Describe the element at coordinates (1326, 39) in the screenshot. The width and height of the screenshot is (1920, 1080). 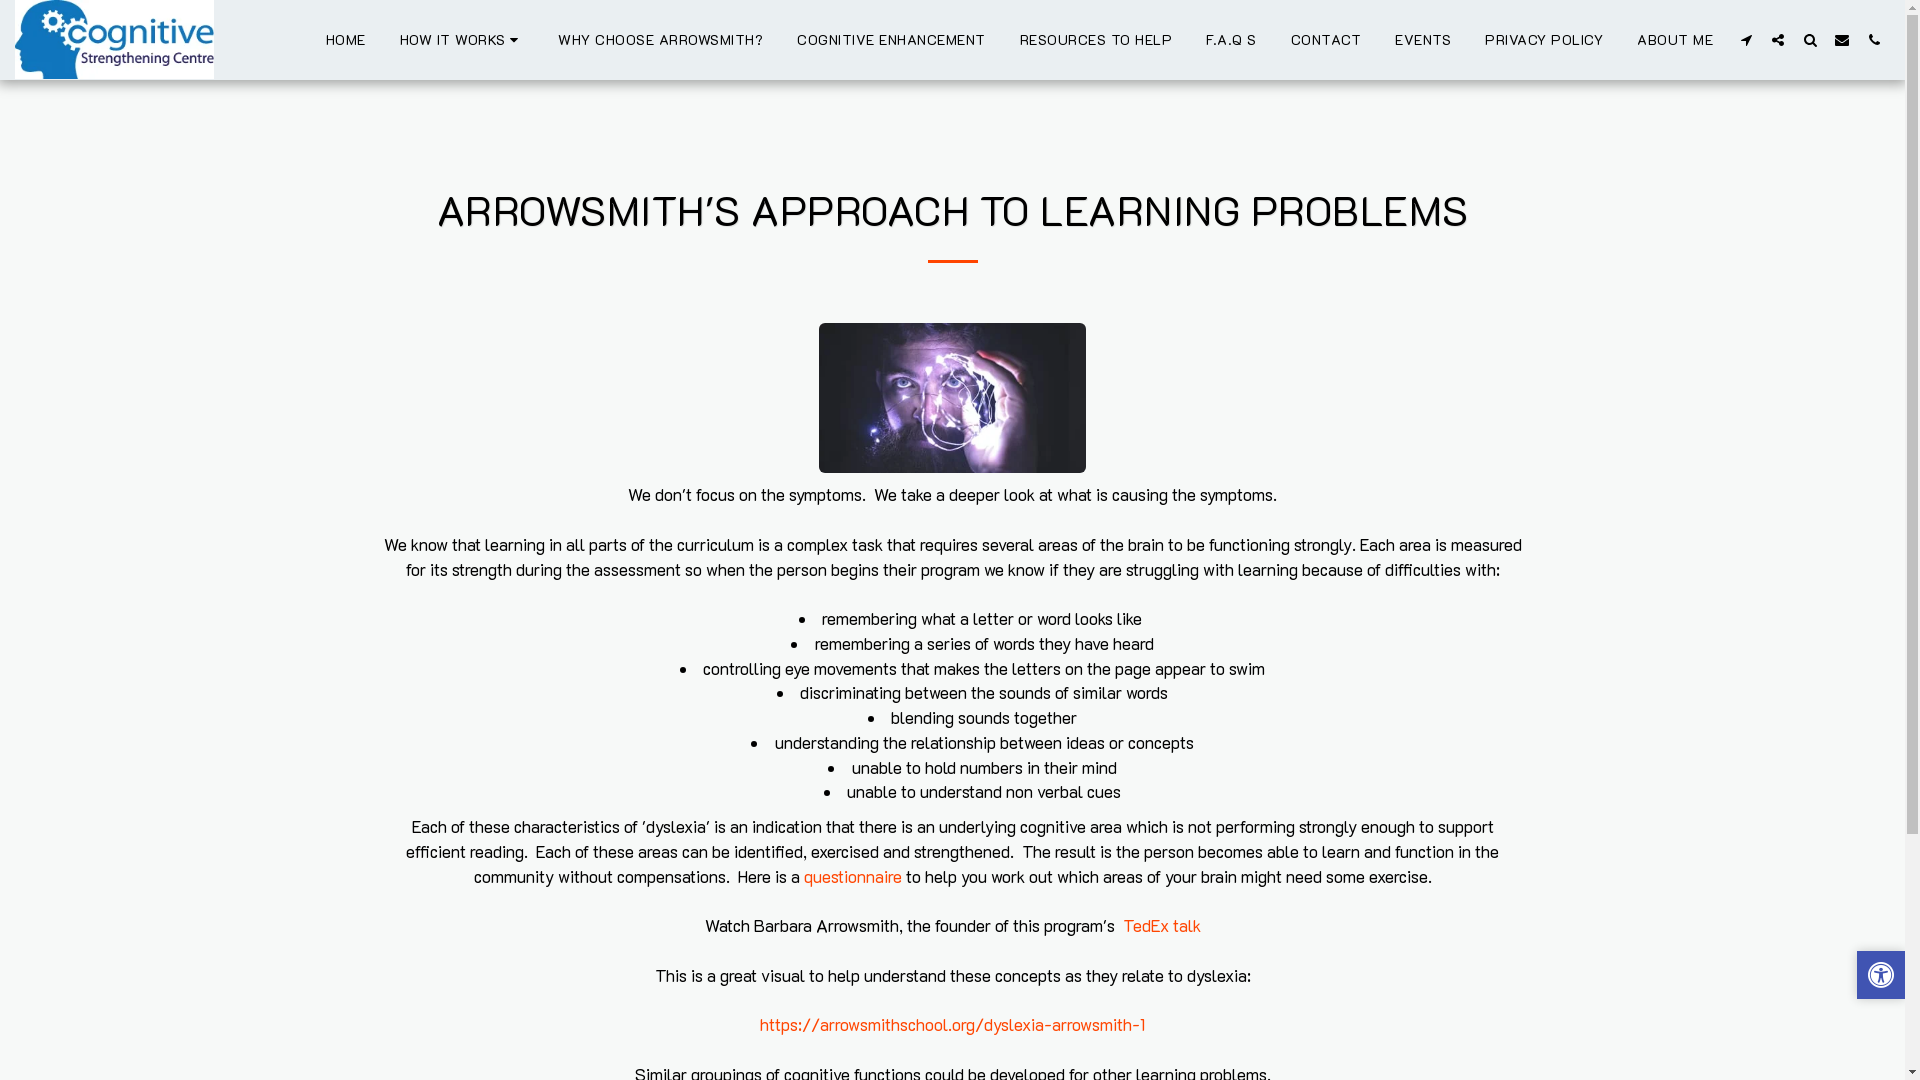
I see `CONTACT` at that location.